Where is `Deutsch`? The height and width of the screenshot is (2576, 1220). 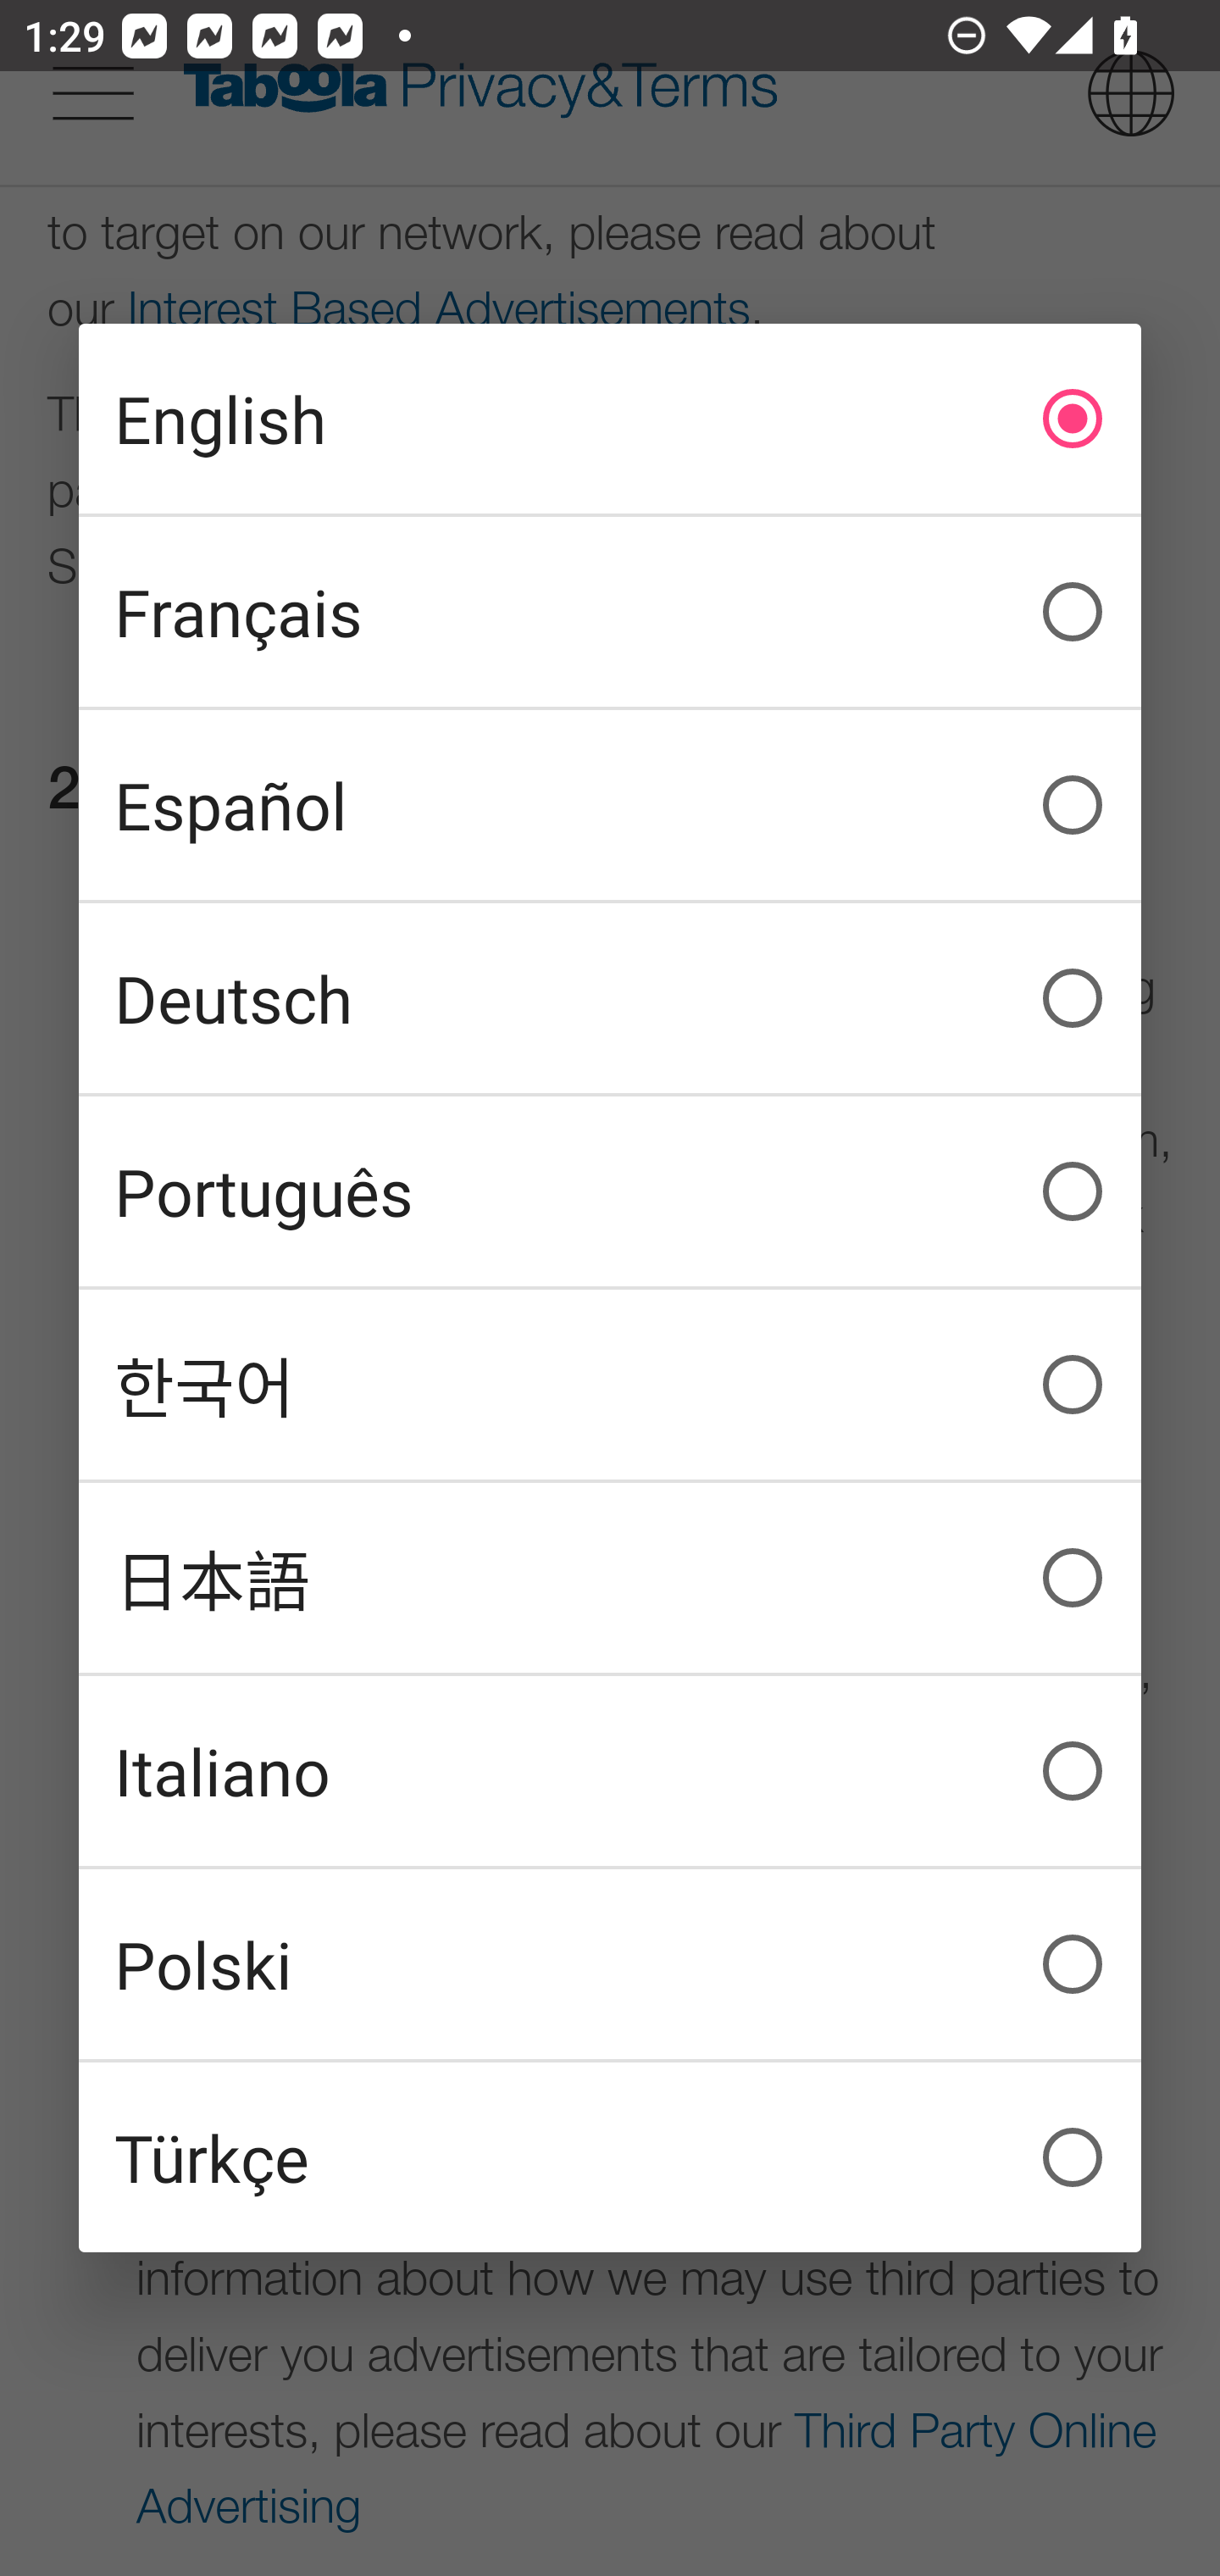
Deutsch is located at coordinates (610, 998).